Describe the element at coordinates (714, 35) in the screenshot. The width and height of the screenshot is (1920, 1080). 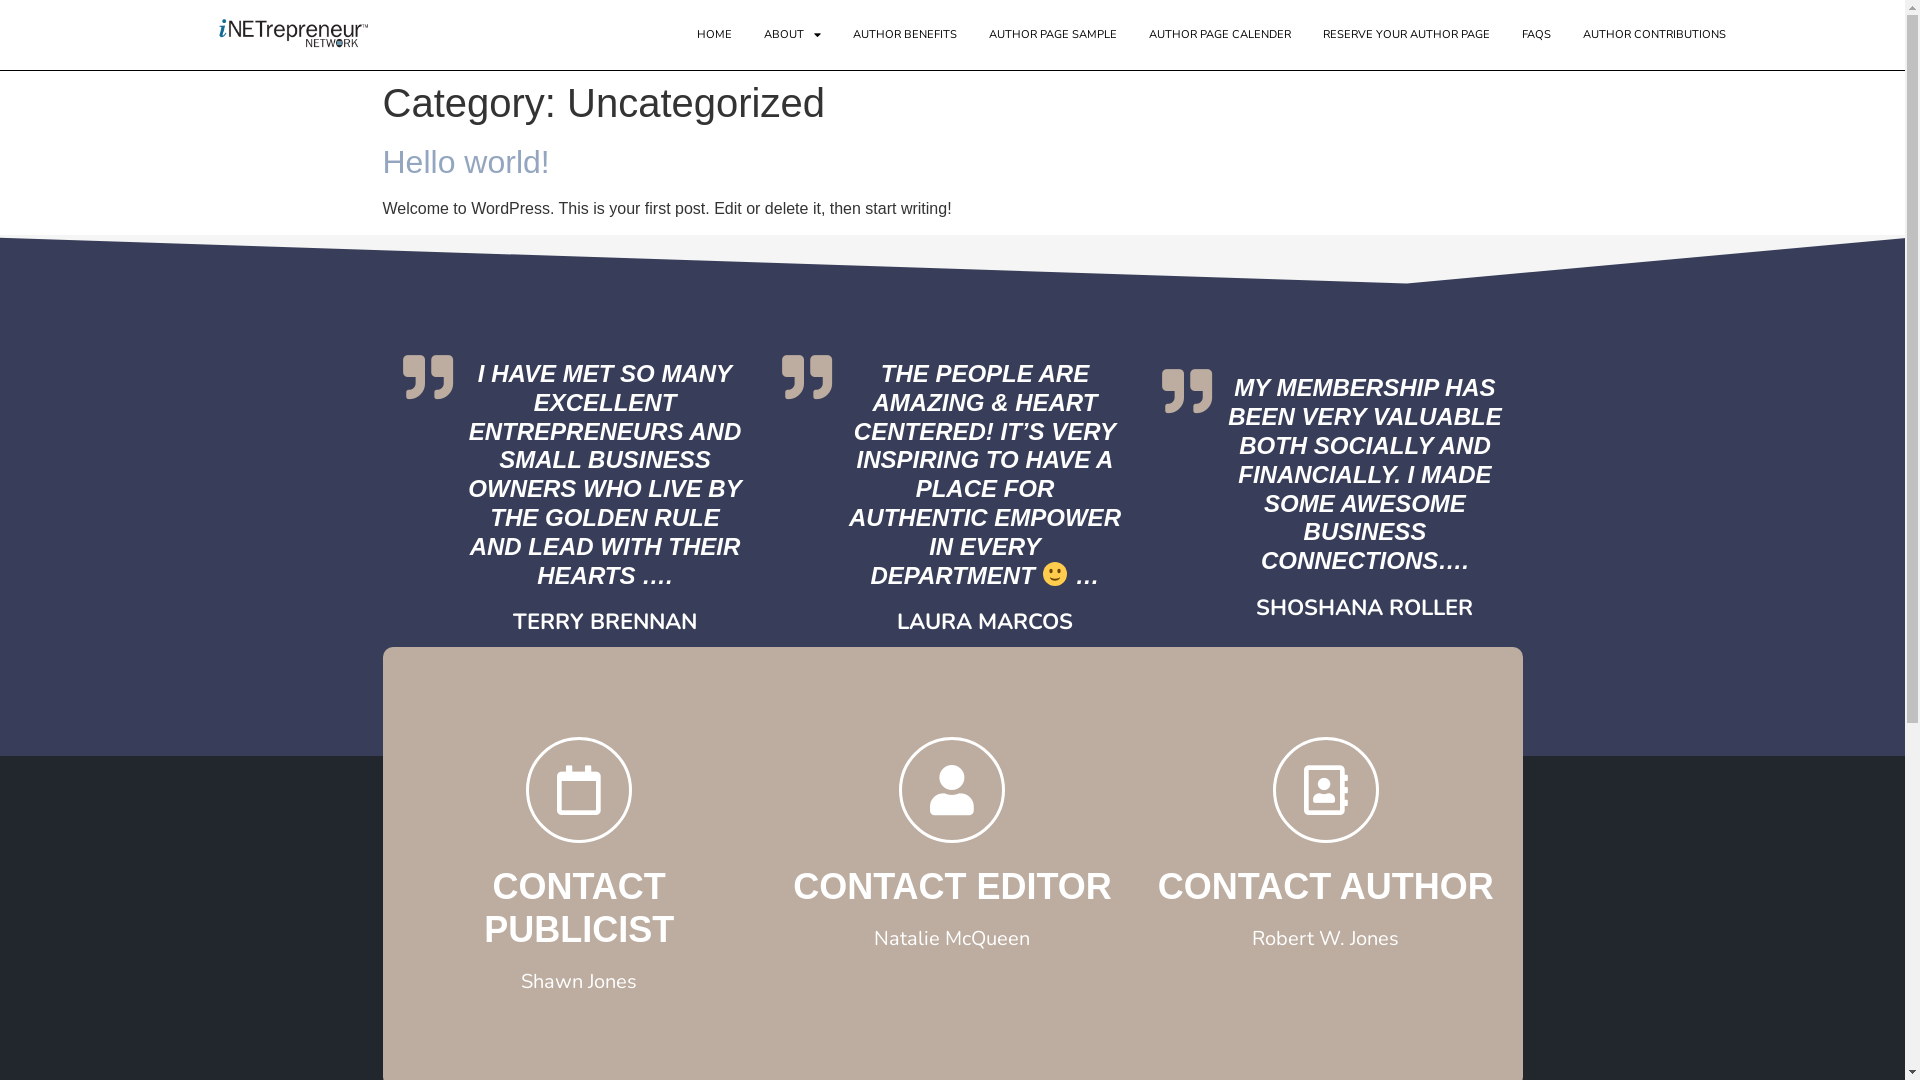
I see `HOME` at that location.